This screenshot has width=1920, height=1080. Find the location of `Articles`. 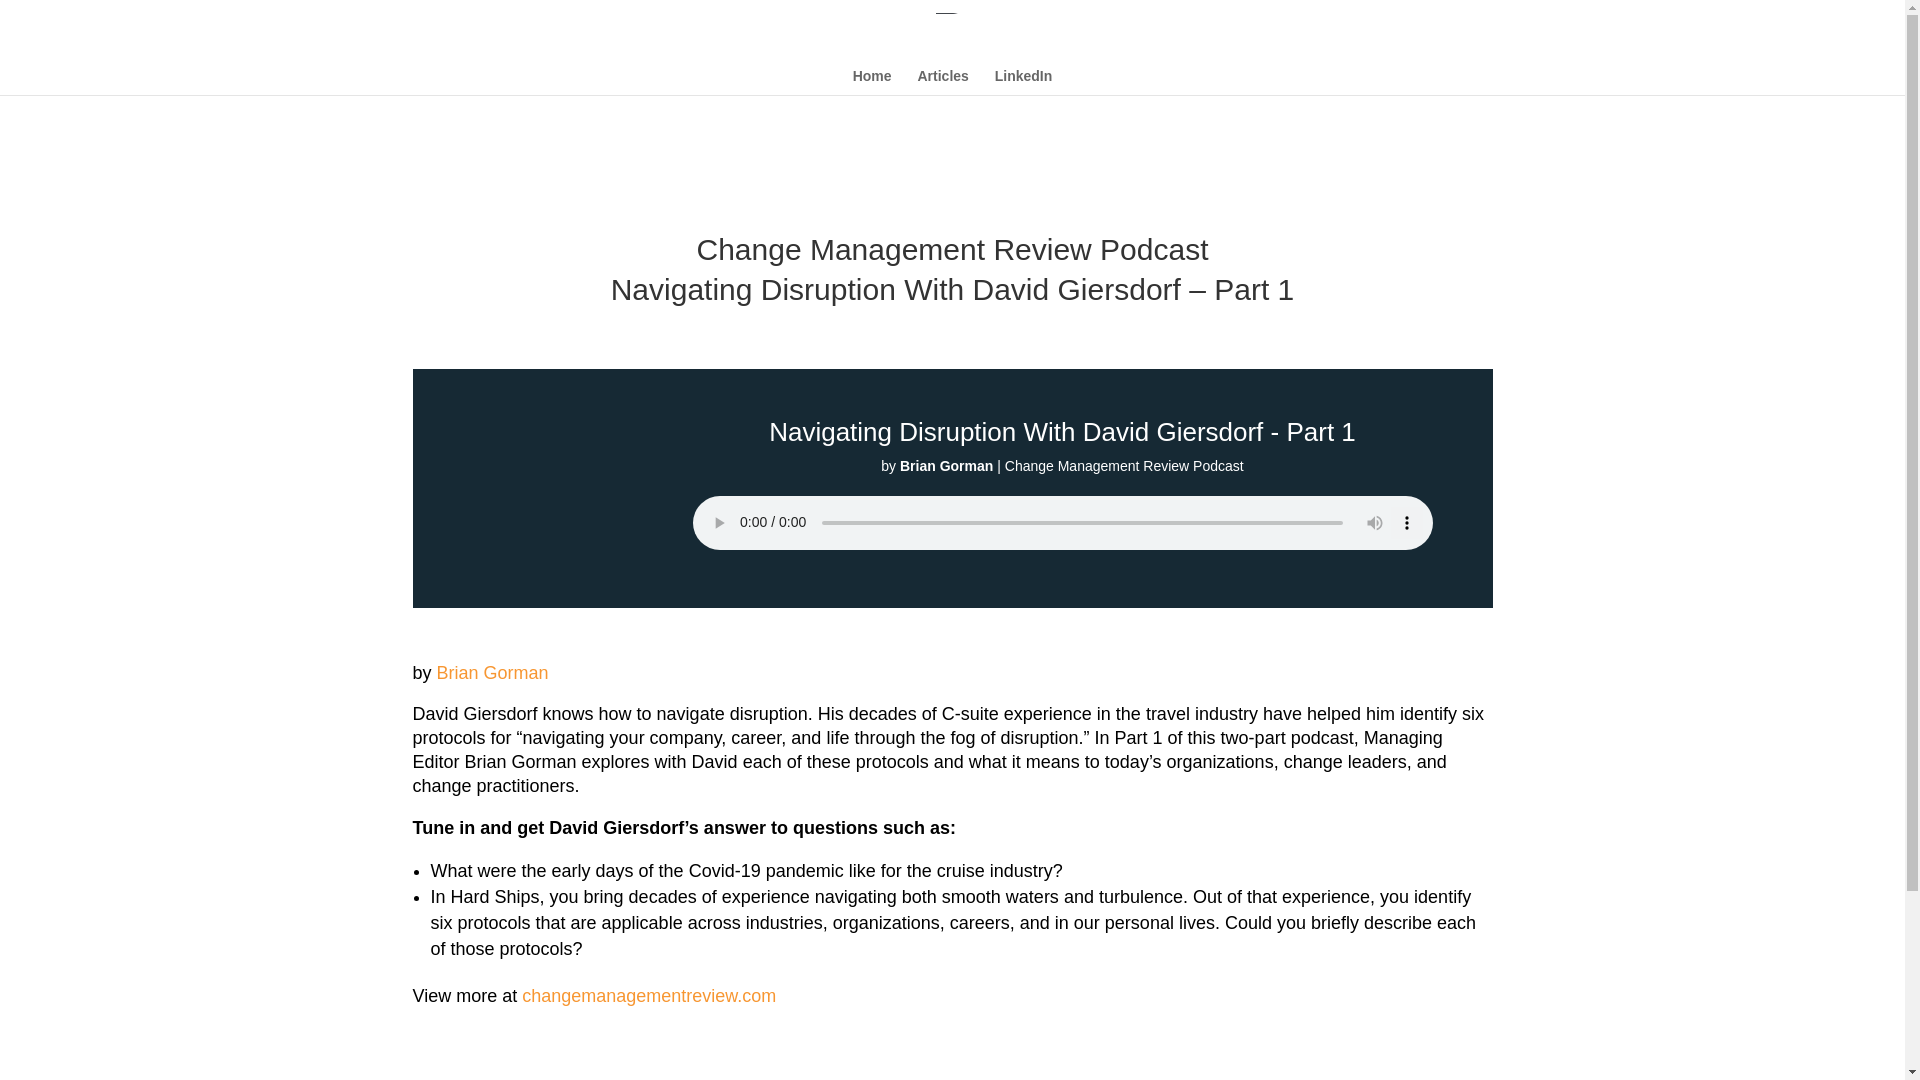

Articles is located at coordinates (942, 82).